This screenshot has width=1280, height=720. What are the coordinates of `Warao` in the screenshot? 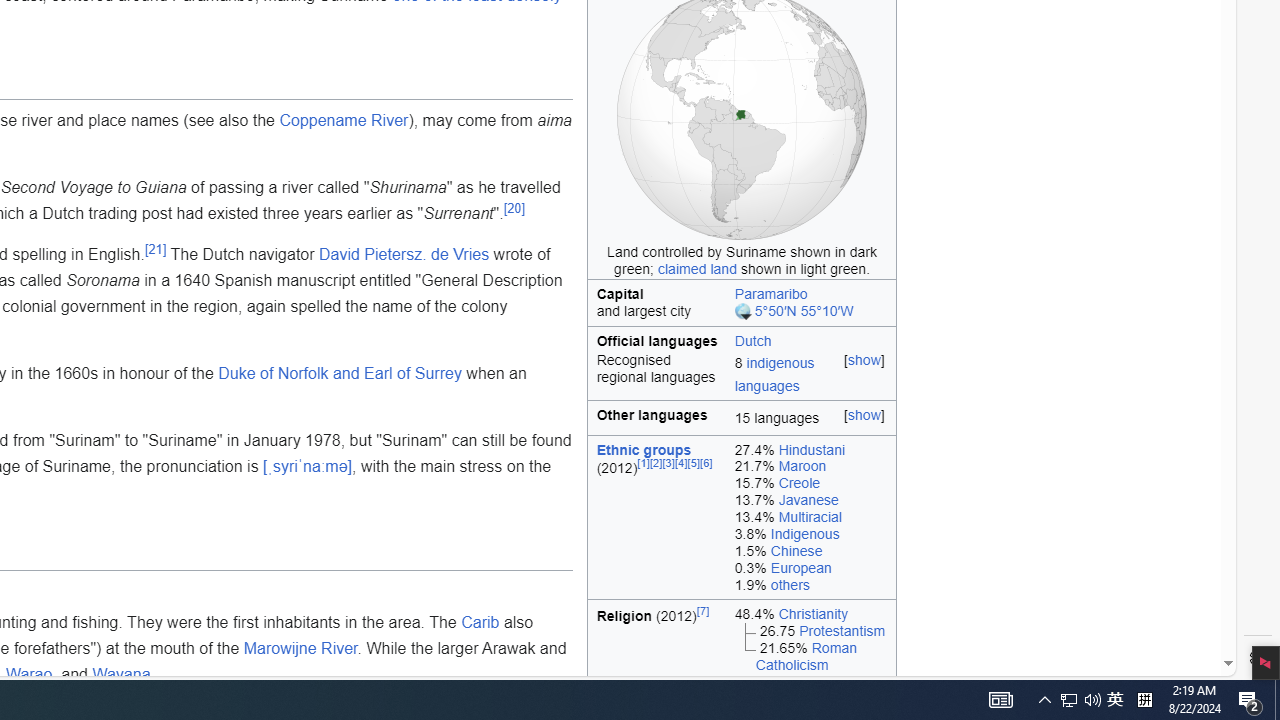 It's located at (28, 674).